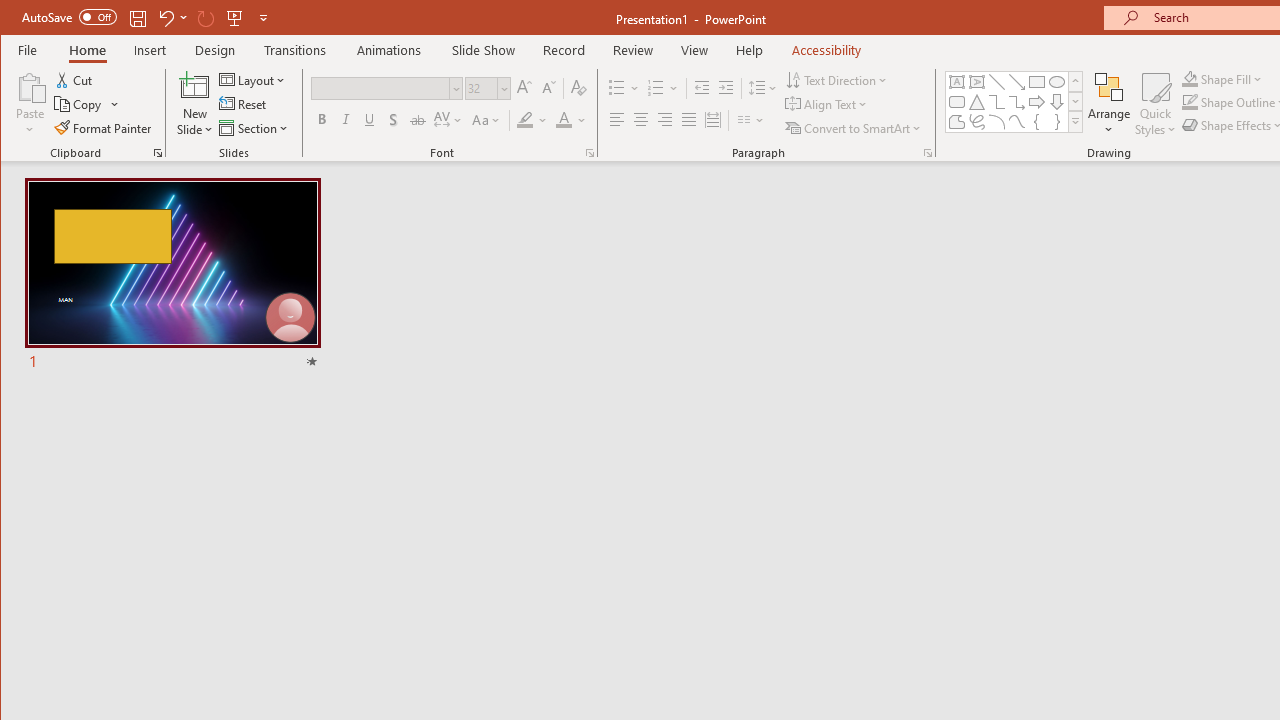  Describe the element at coordinates (255, 128) in the screenshot. I see `Section` at that location.